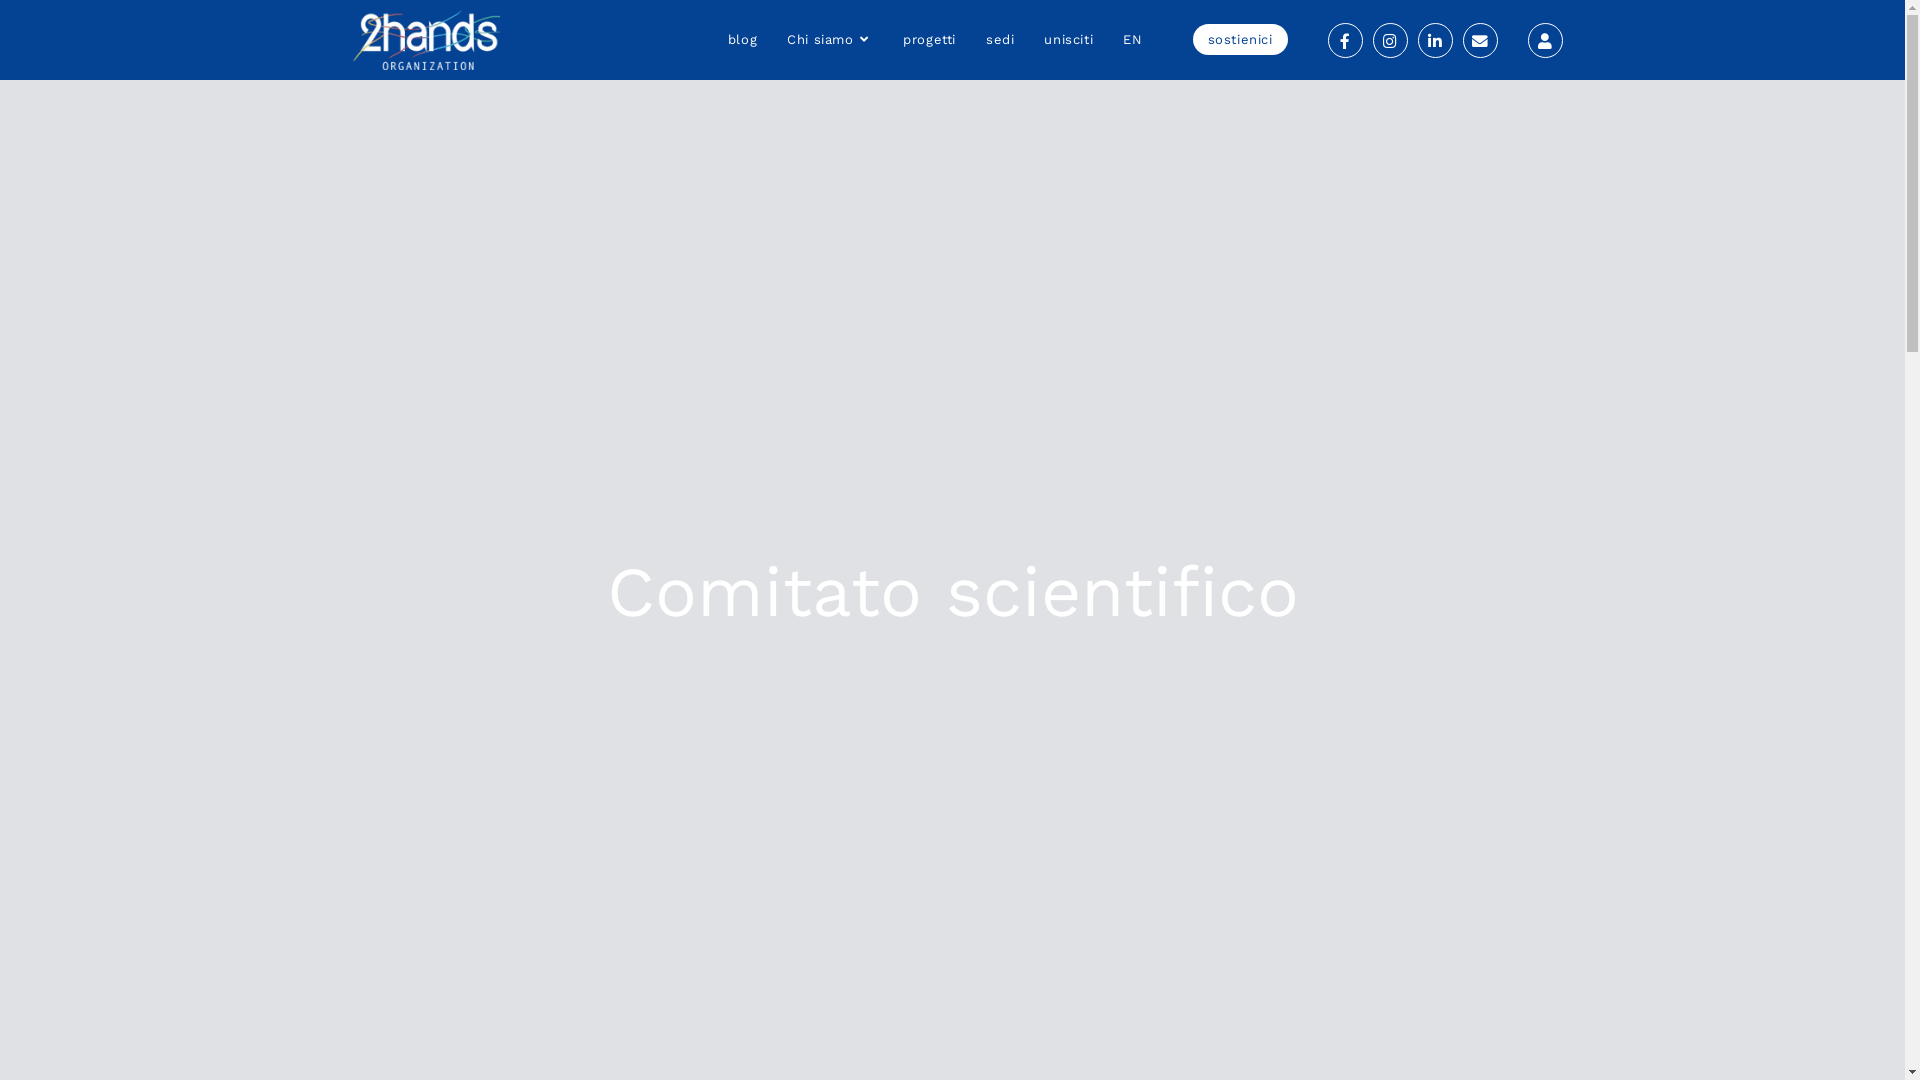  I want to click on sostienici, so click(1240, 40).